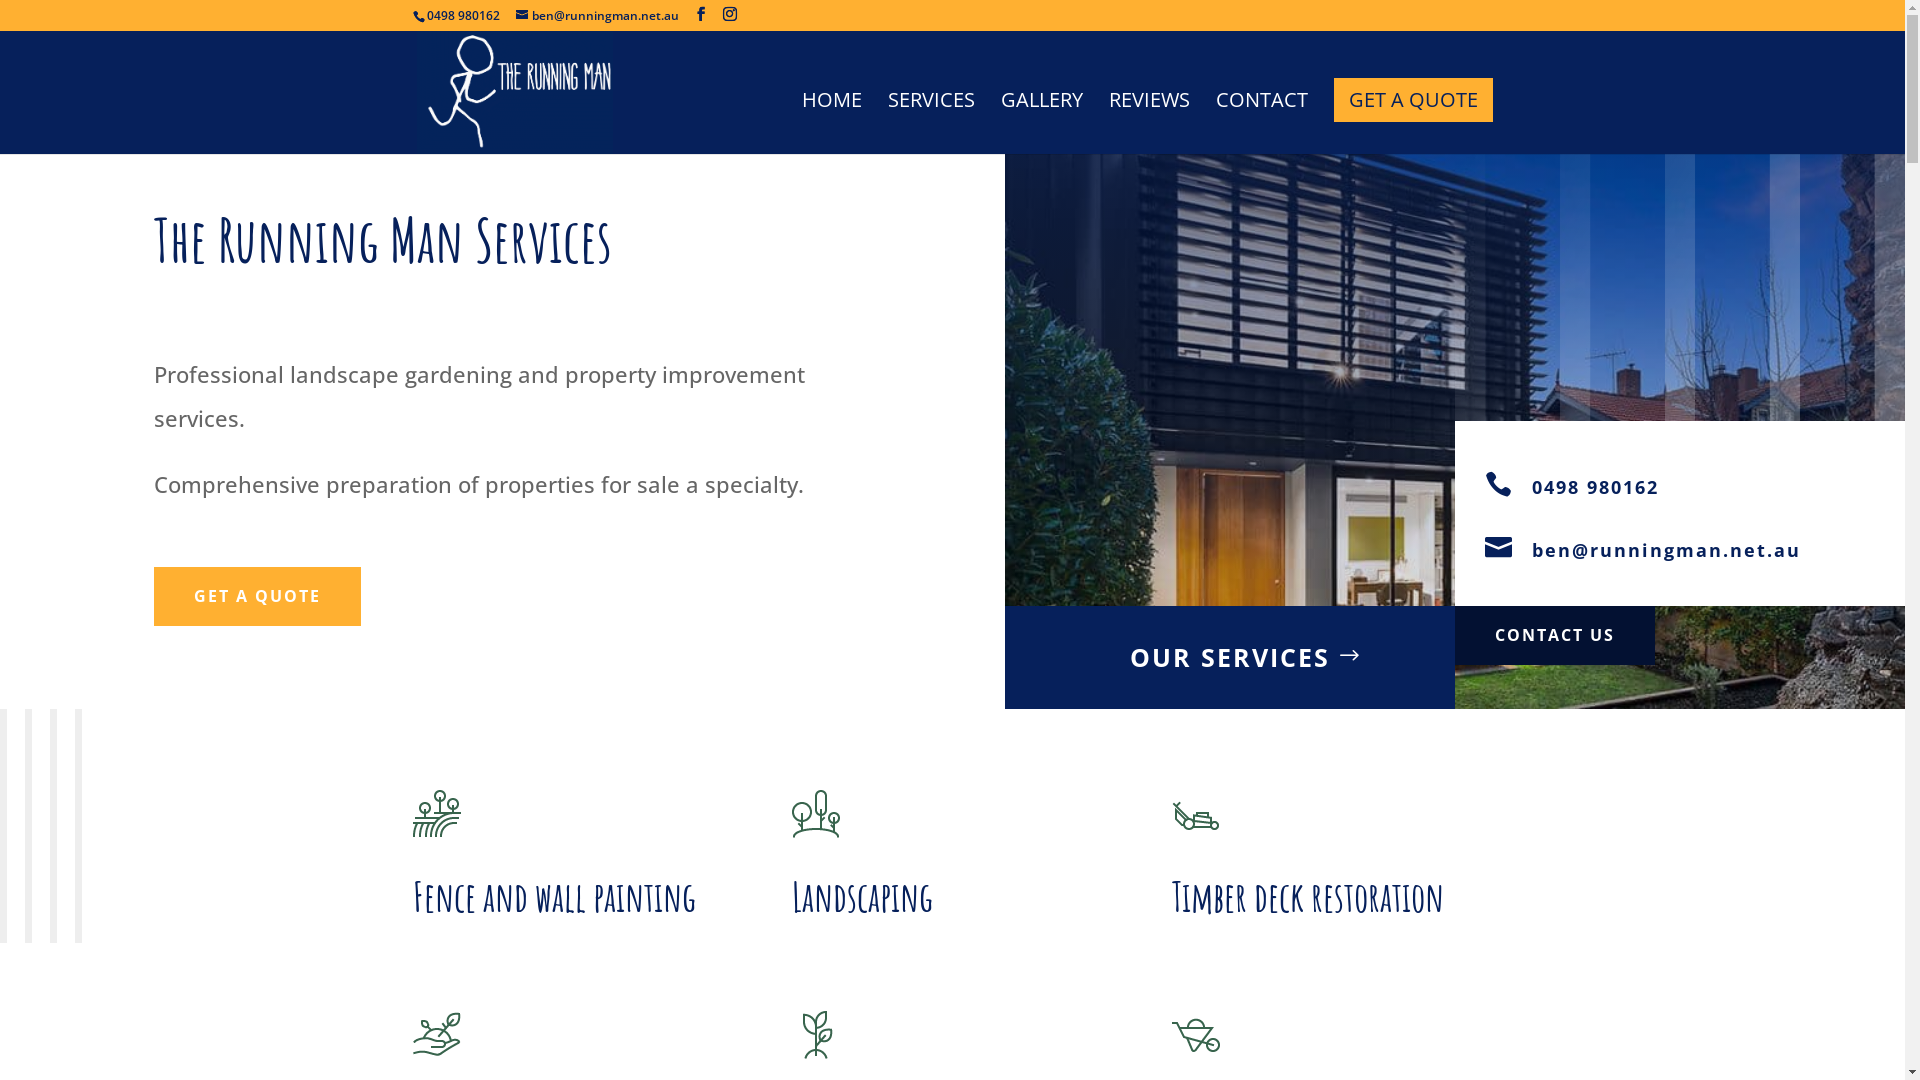 This screenshot has width=1920, height=1080. What do you see at coordinates (1148, 124) in the screenshot?
I see `REVIEWS` at bounding box center [1148, 124].